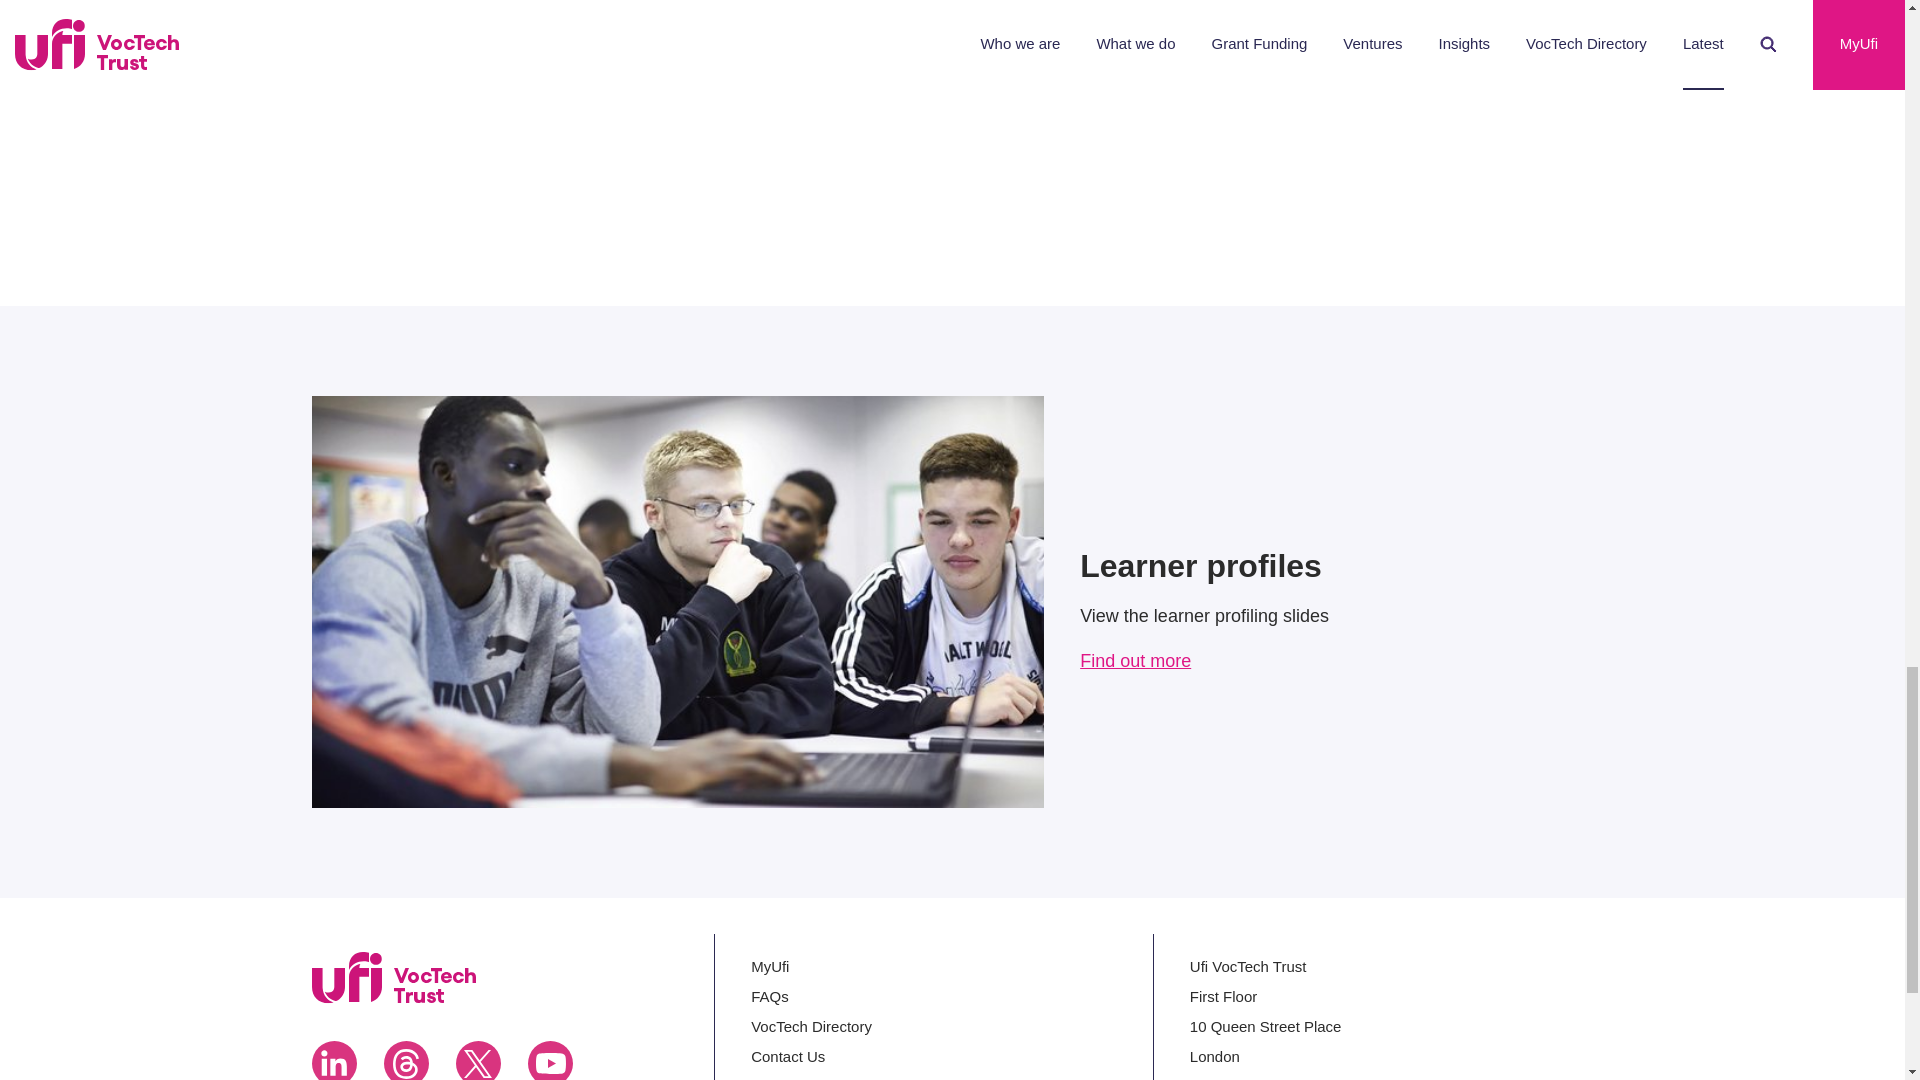 The width and height of the screenshot is (1920, 1080). I want to click on Contact Us, so click(788, 1056).